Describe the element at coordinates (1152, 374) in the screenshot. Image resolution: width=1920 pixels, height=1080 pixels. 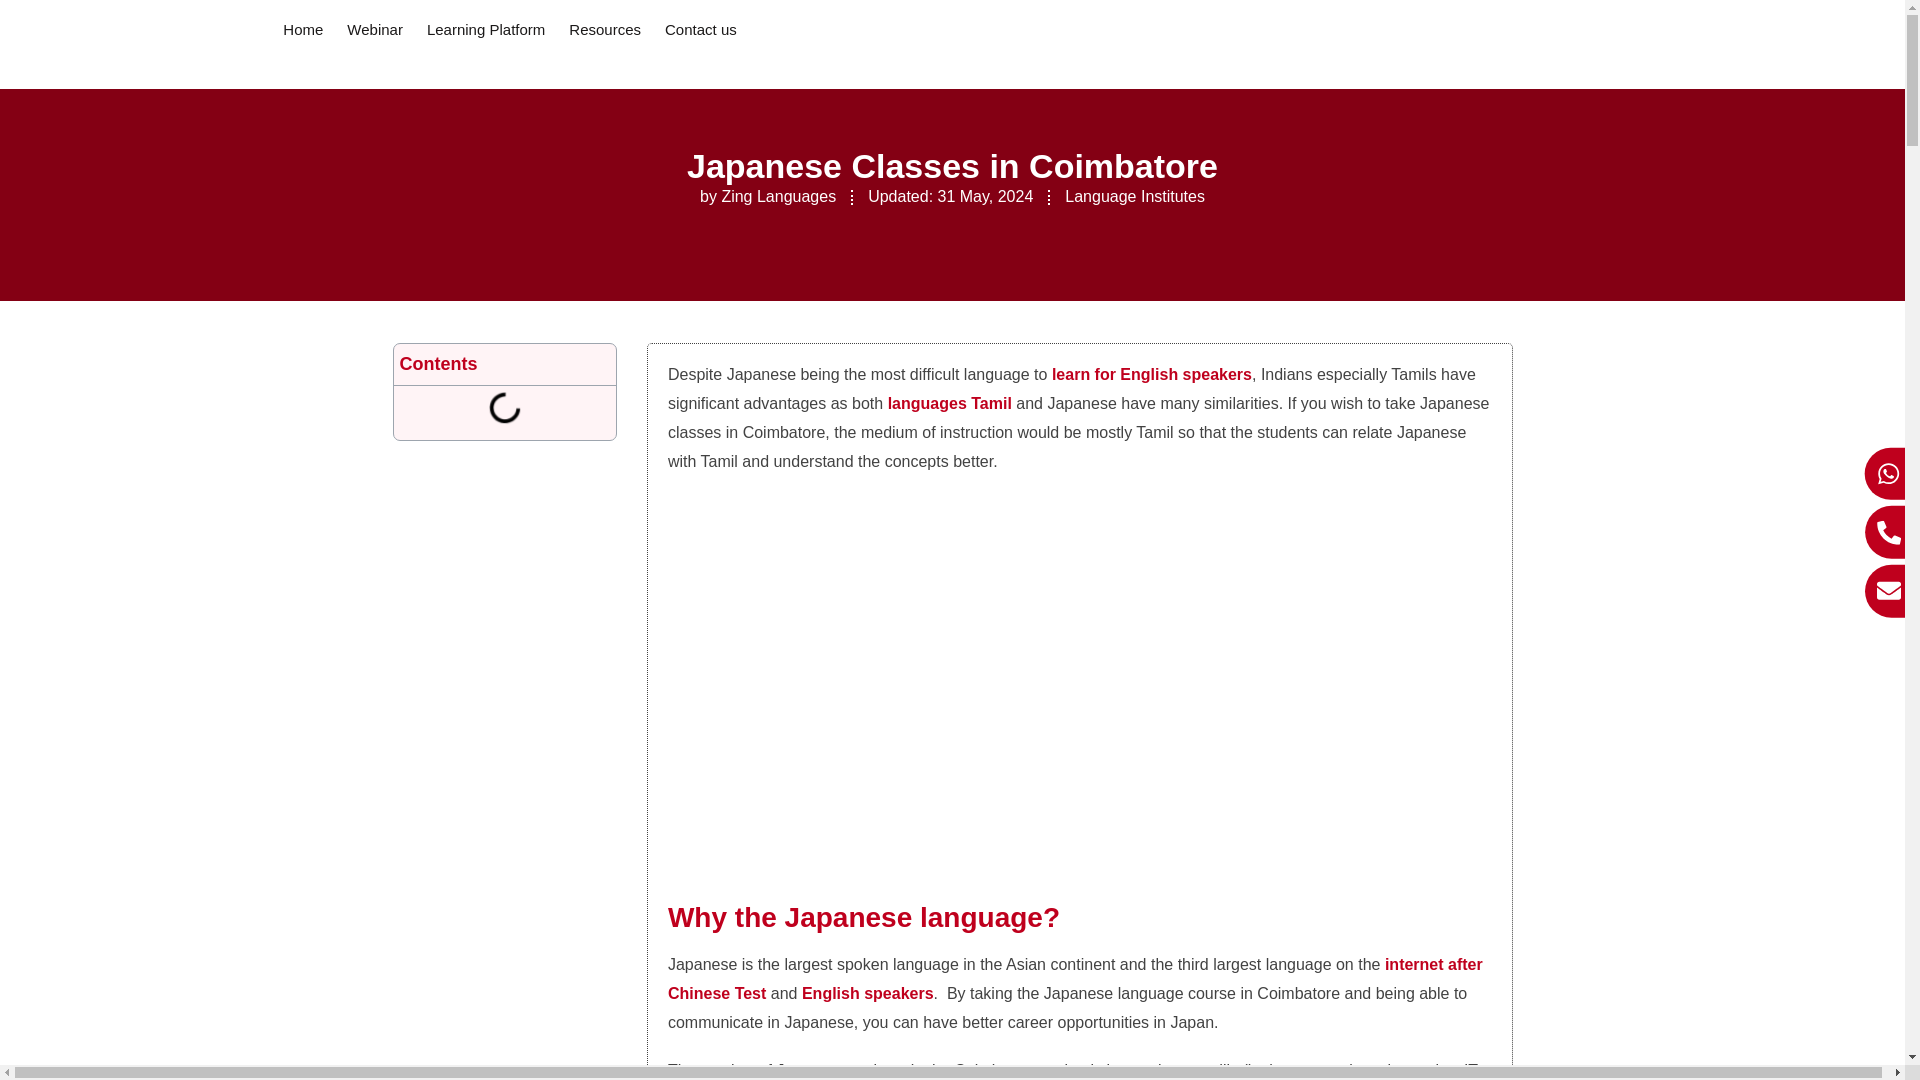
I see `learn for English speakers` at that location.